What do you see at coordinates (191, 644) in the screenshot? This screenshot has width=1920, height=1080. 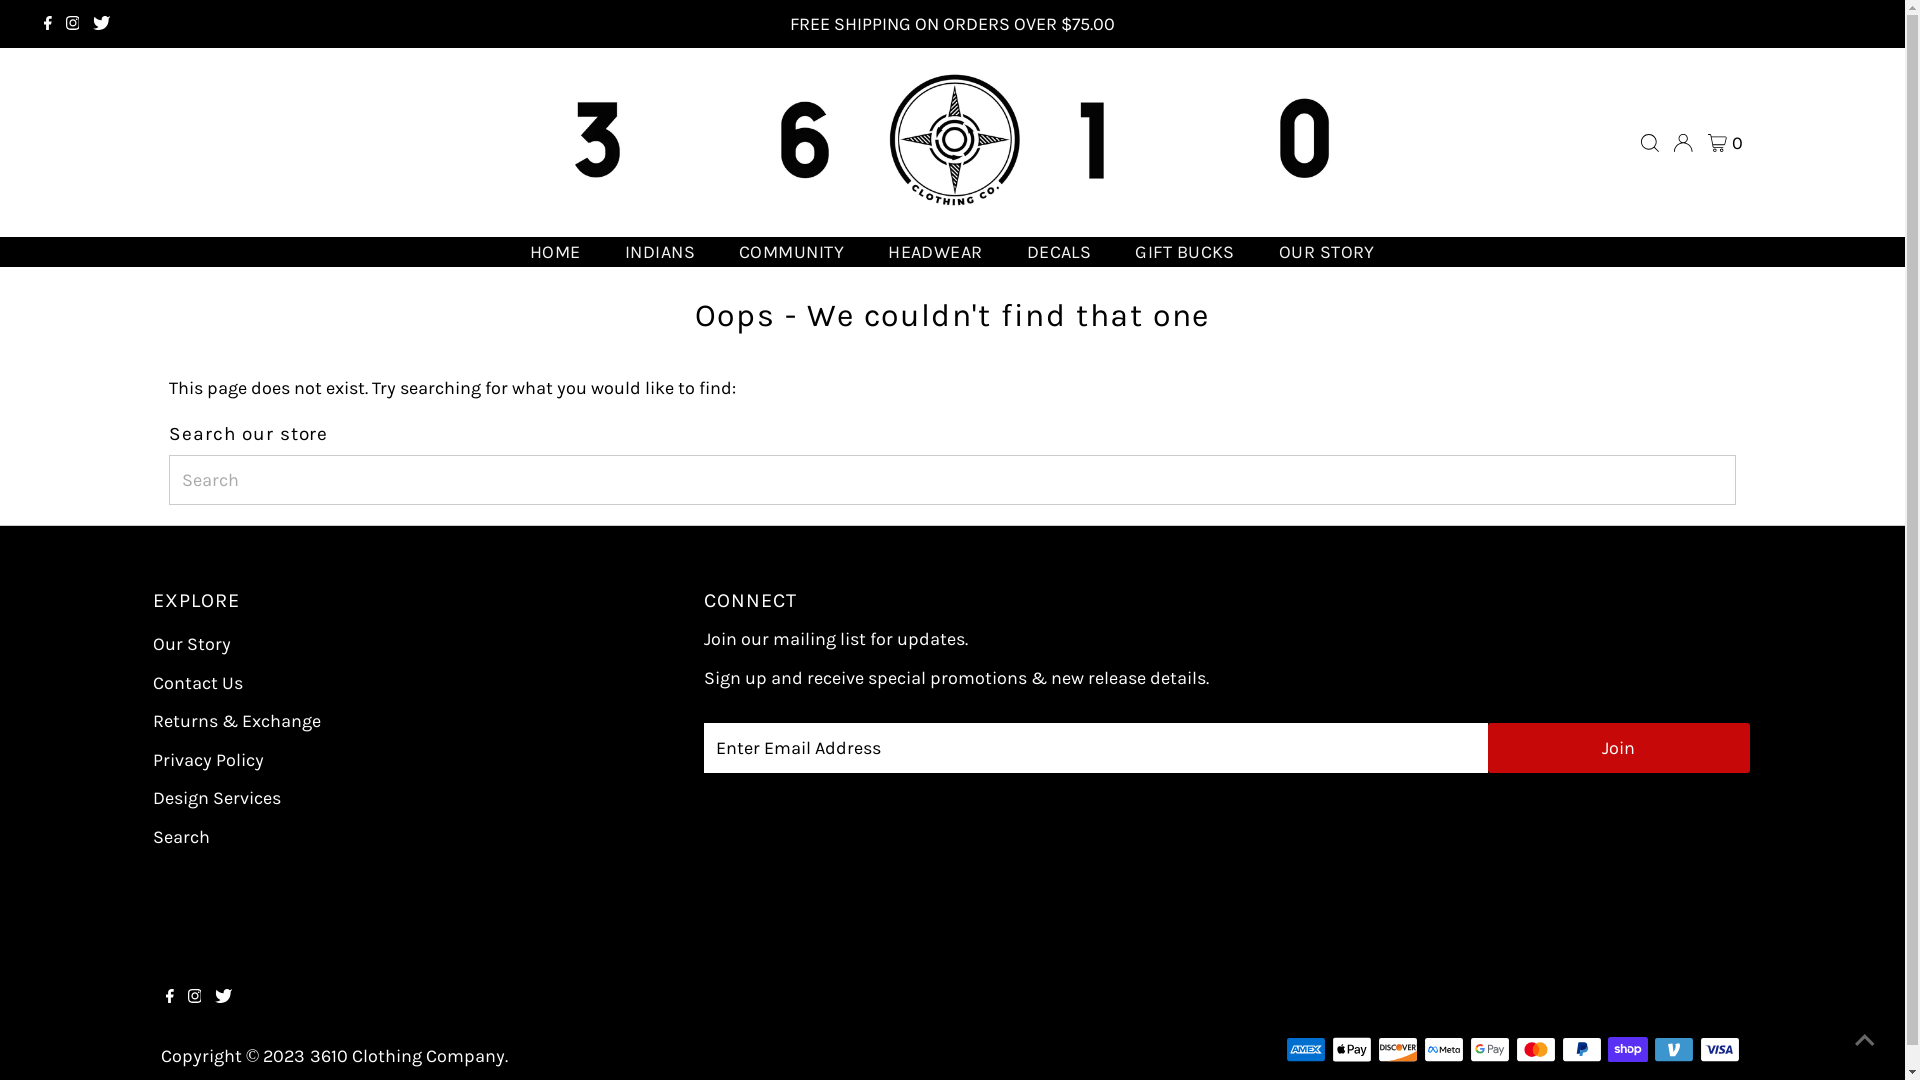 I see `Our Story` at bounding box center [191, 644].